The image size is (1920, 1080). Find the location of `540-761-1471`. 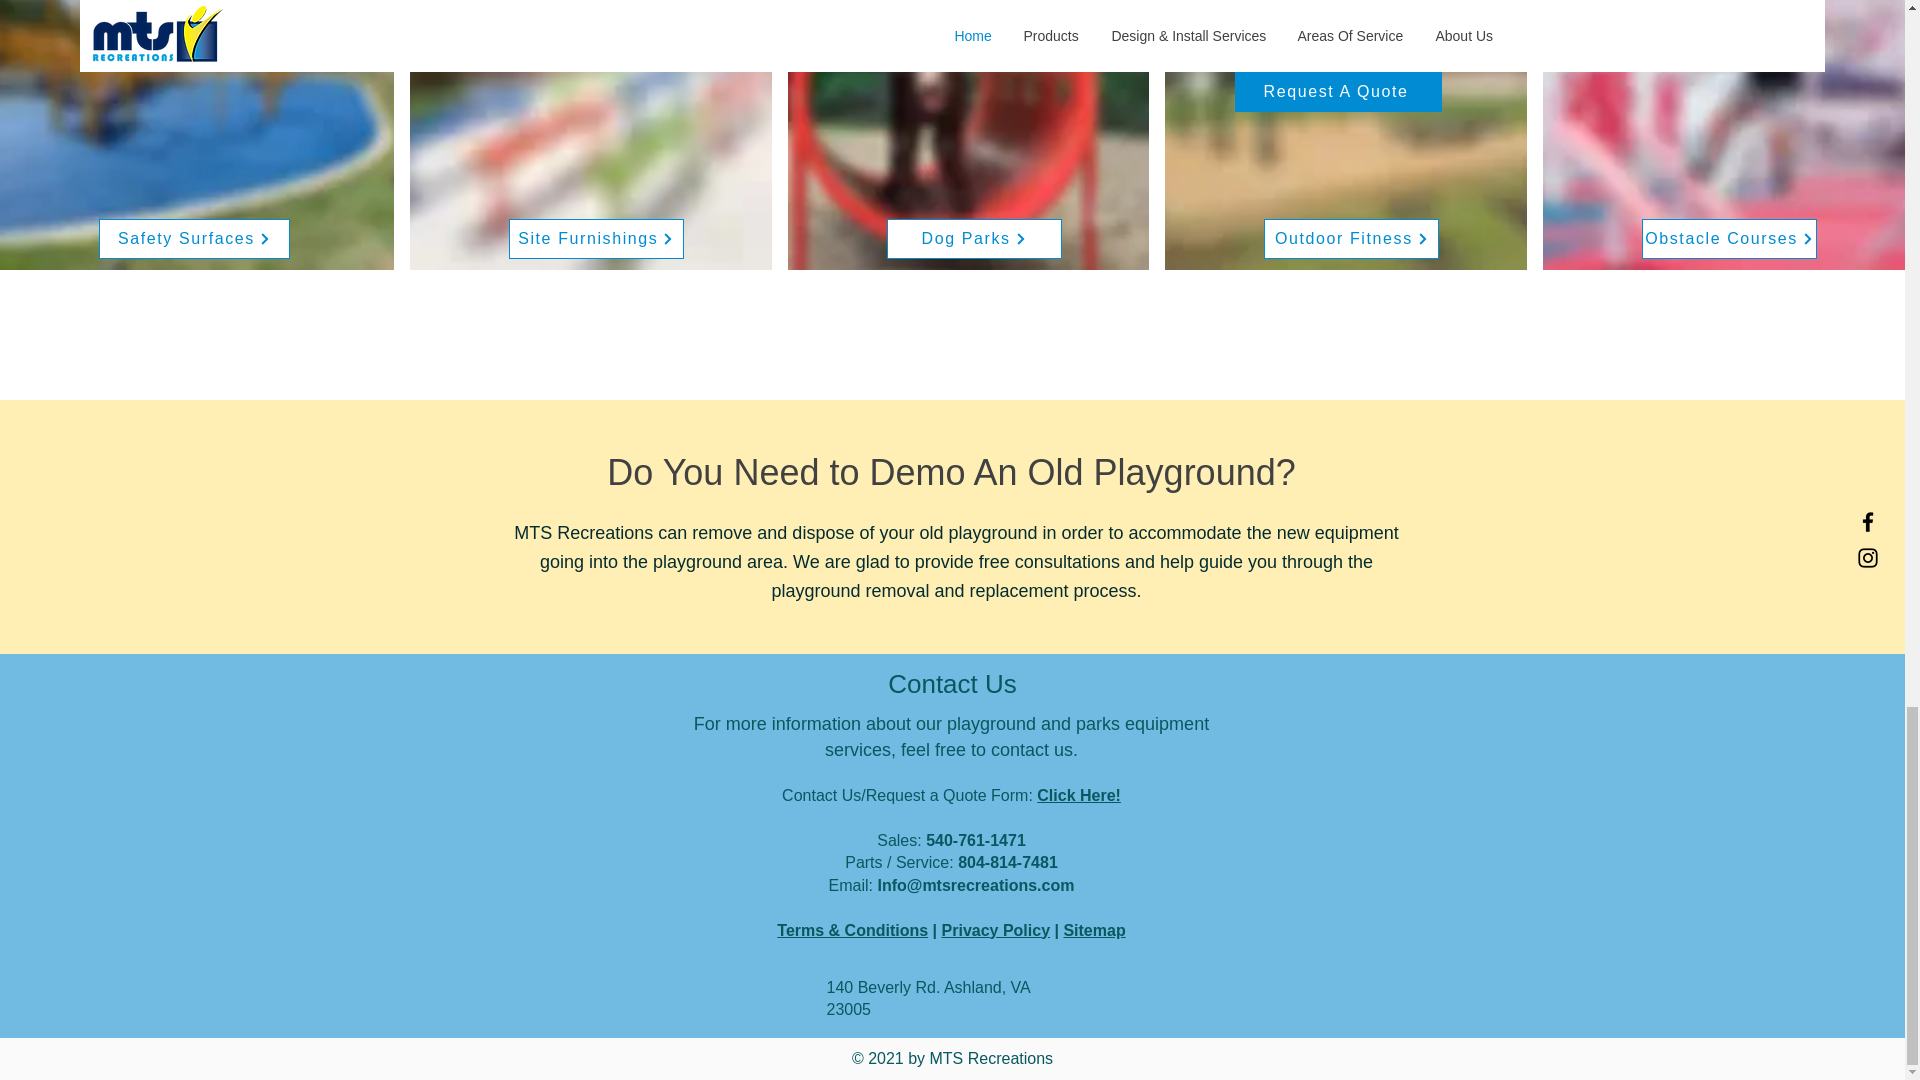

540-761-1471 is located at coordinates (975, 840).